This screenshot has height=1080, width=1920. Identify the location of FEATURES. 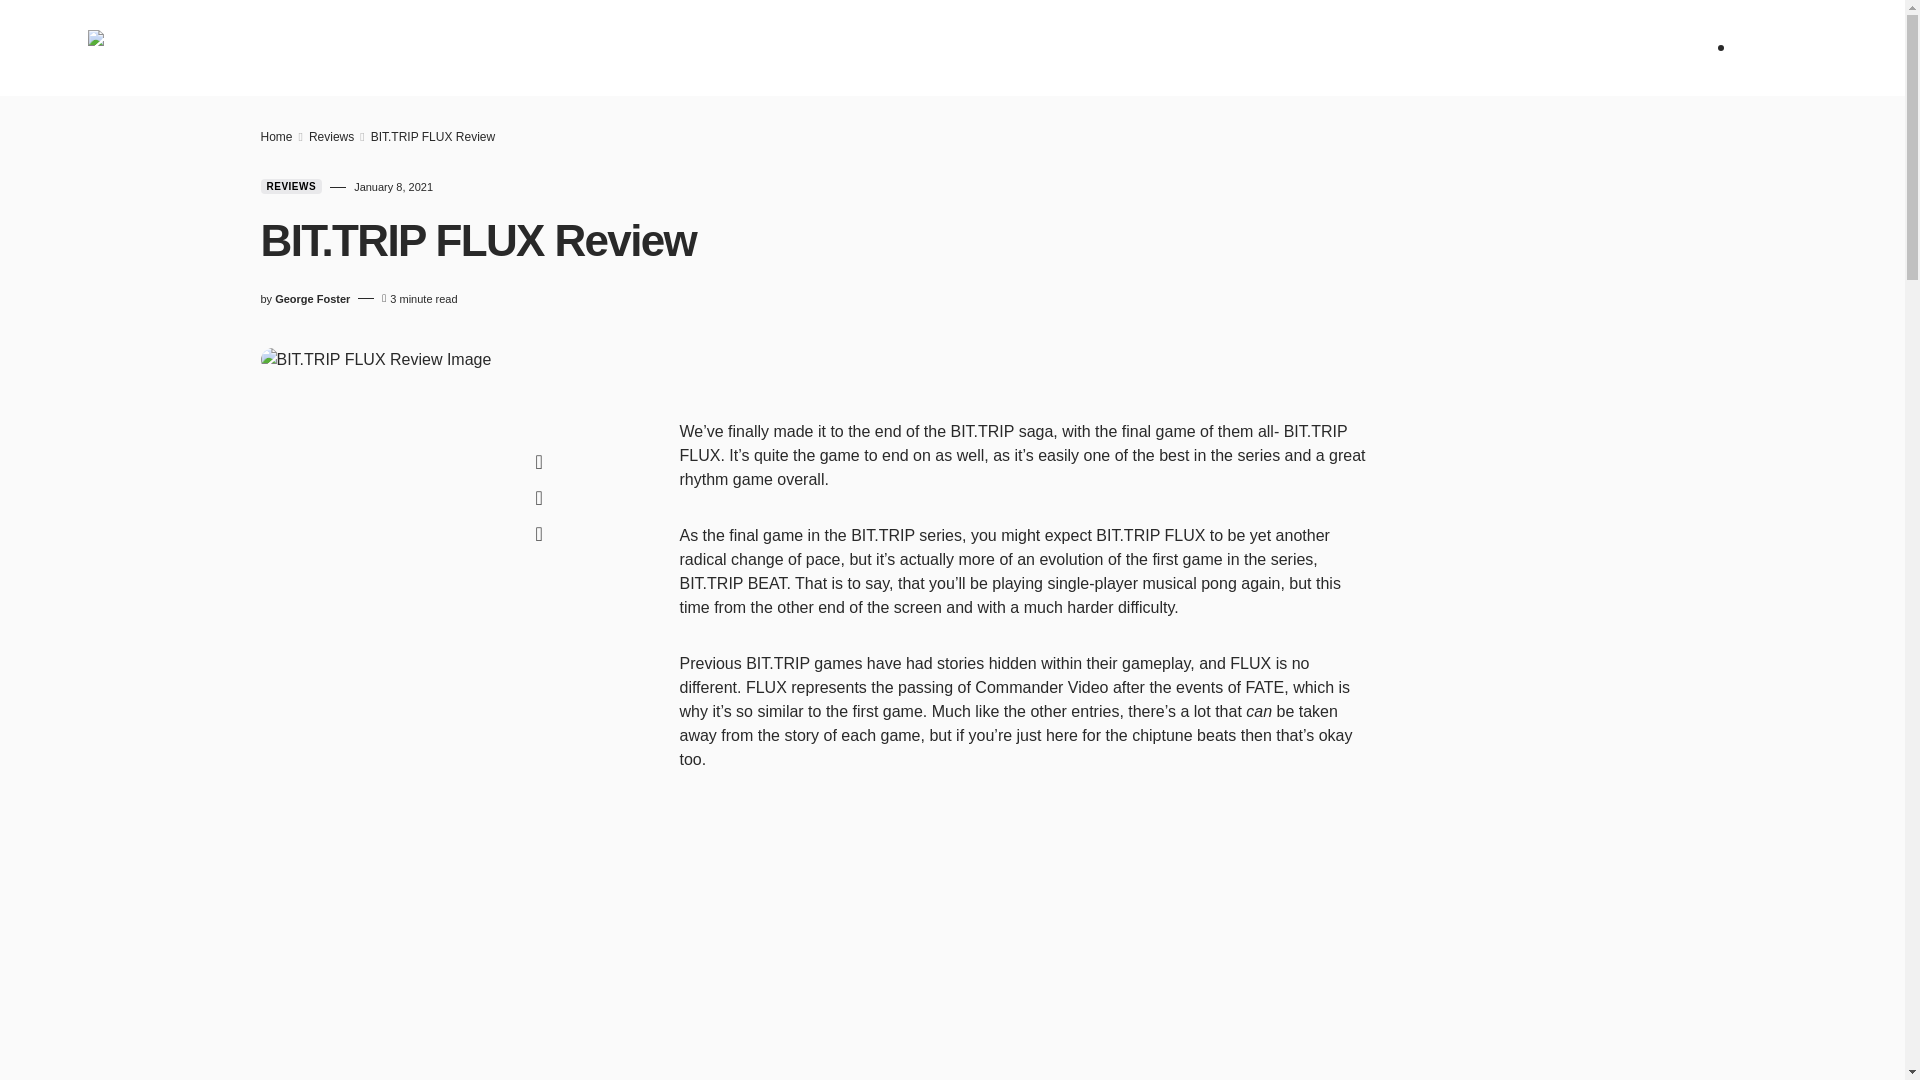
(744, 48).